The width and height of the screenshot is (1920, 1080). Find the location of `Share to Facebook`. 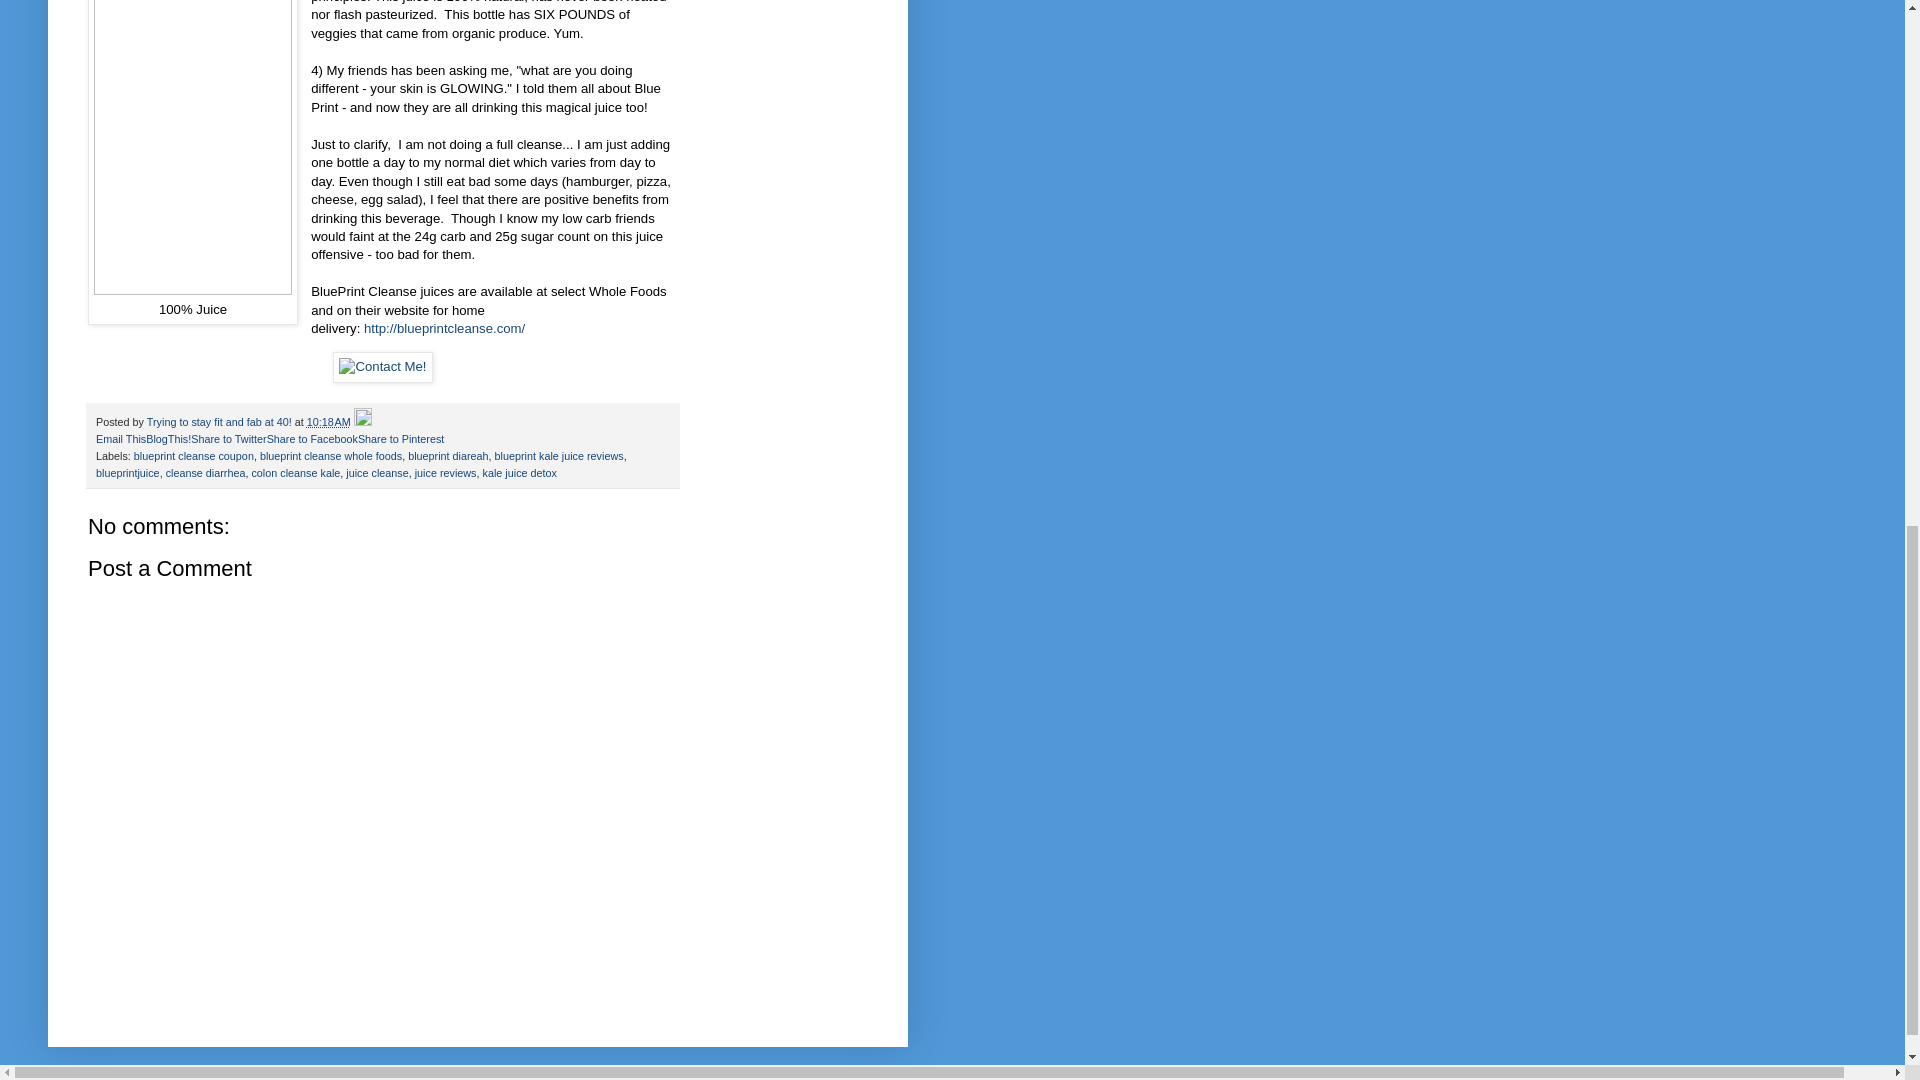

Share to Facebook is located at coordinates (312, 438).